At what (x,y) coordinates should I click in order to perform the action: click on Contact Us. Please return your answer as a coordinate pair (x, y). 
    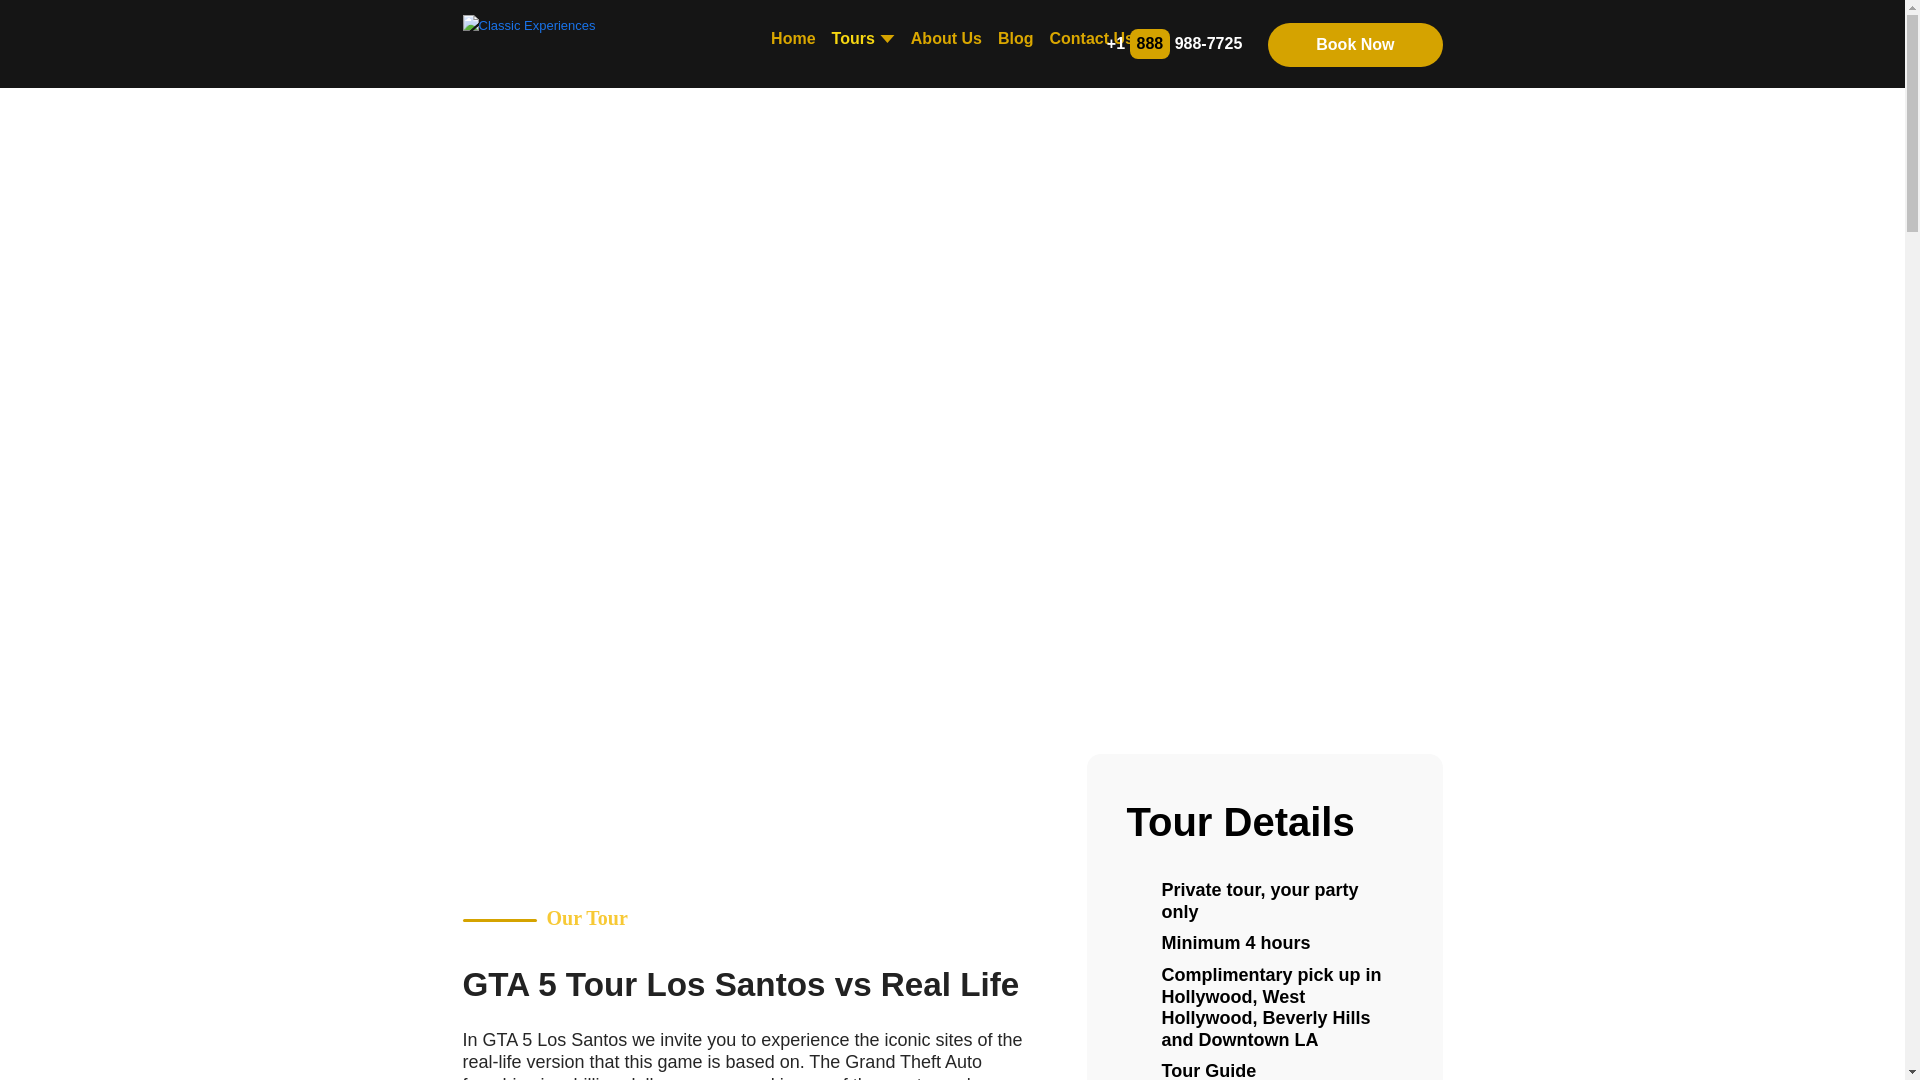
    Looking at the image, I should click on (1090, 39).